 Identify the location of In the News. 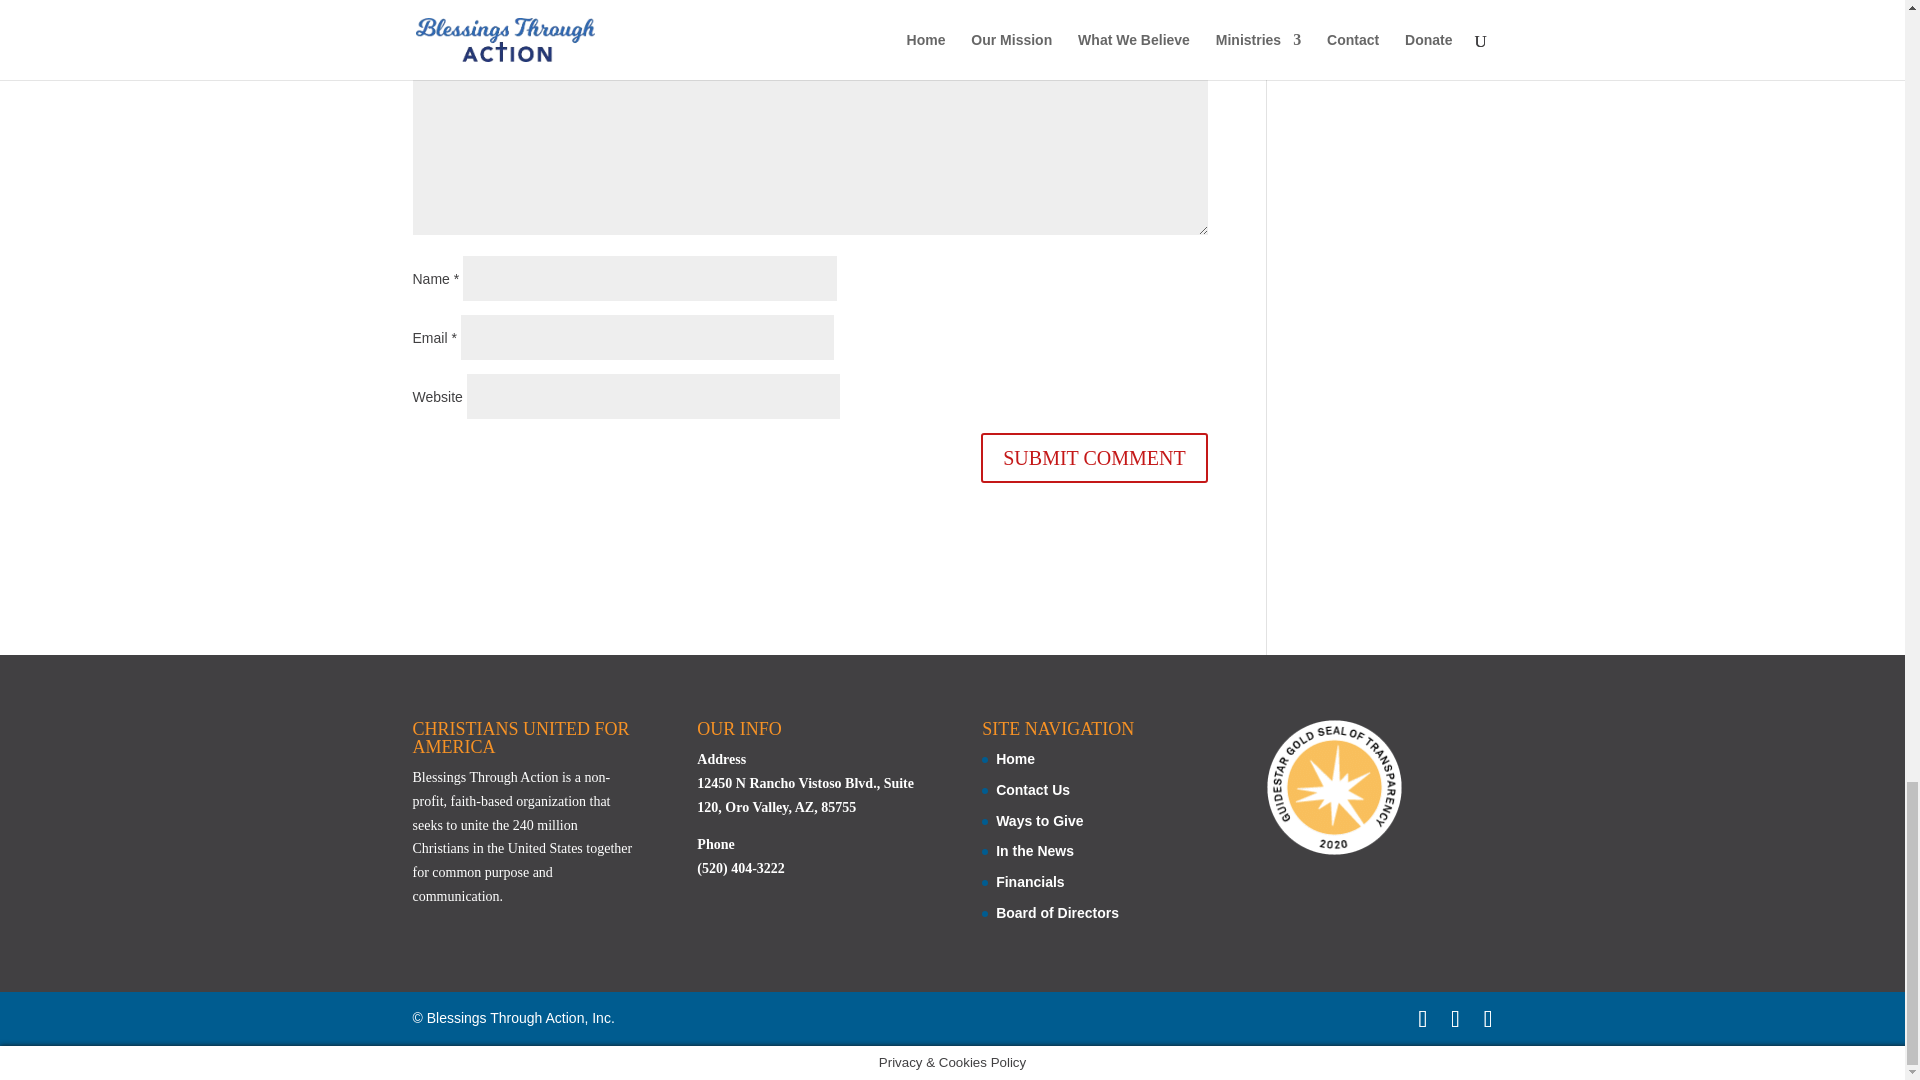
(1034, 850).